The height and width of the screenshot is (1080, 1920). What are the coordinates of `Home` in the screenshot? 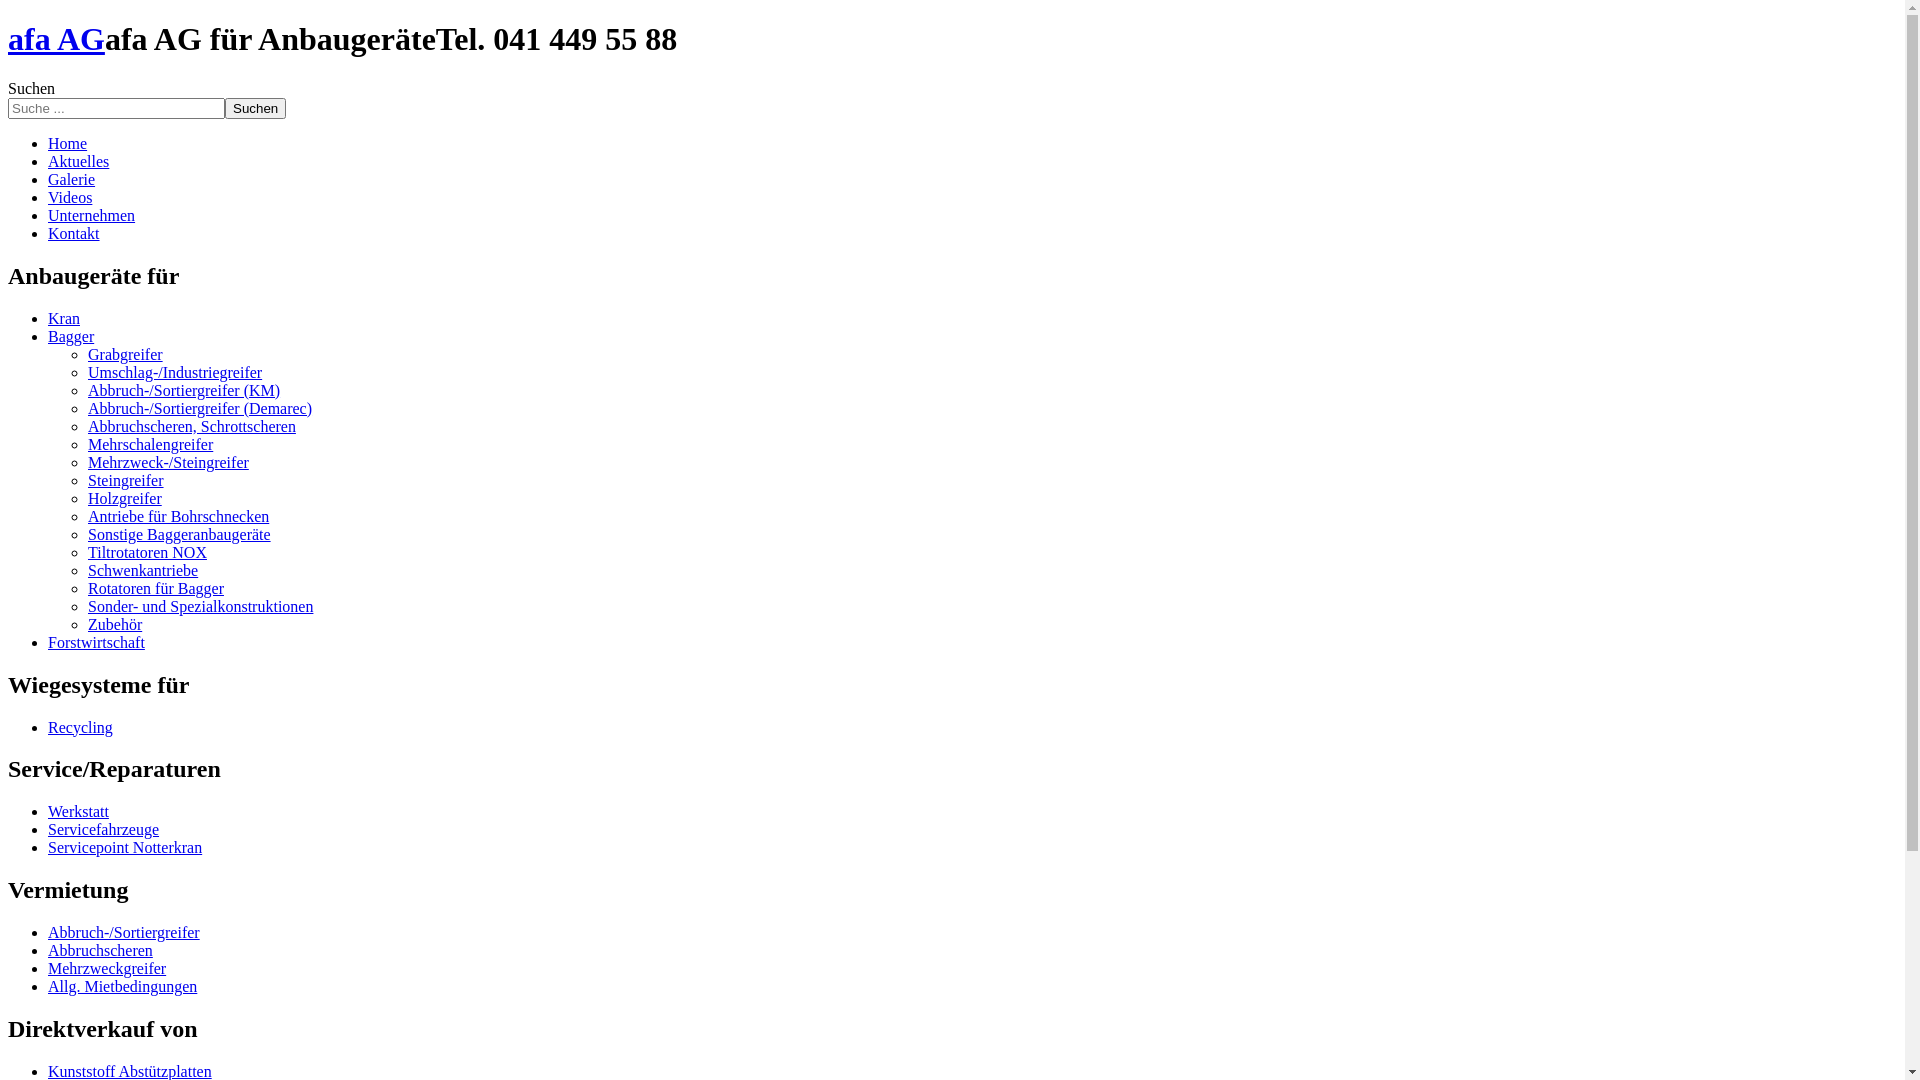 It's located at (68, 144).